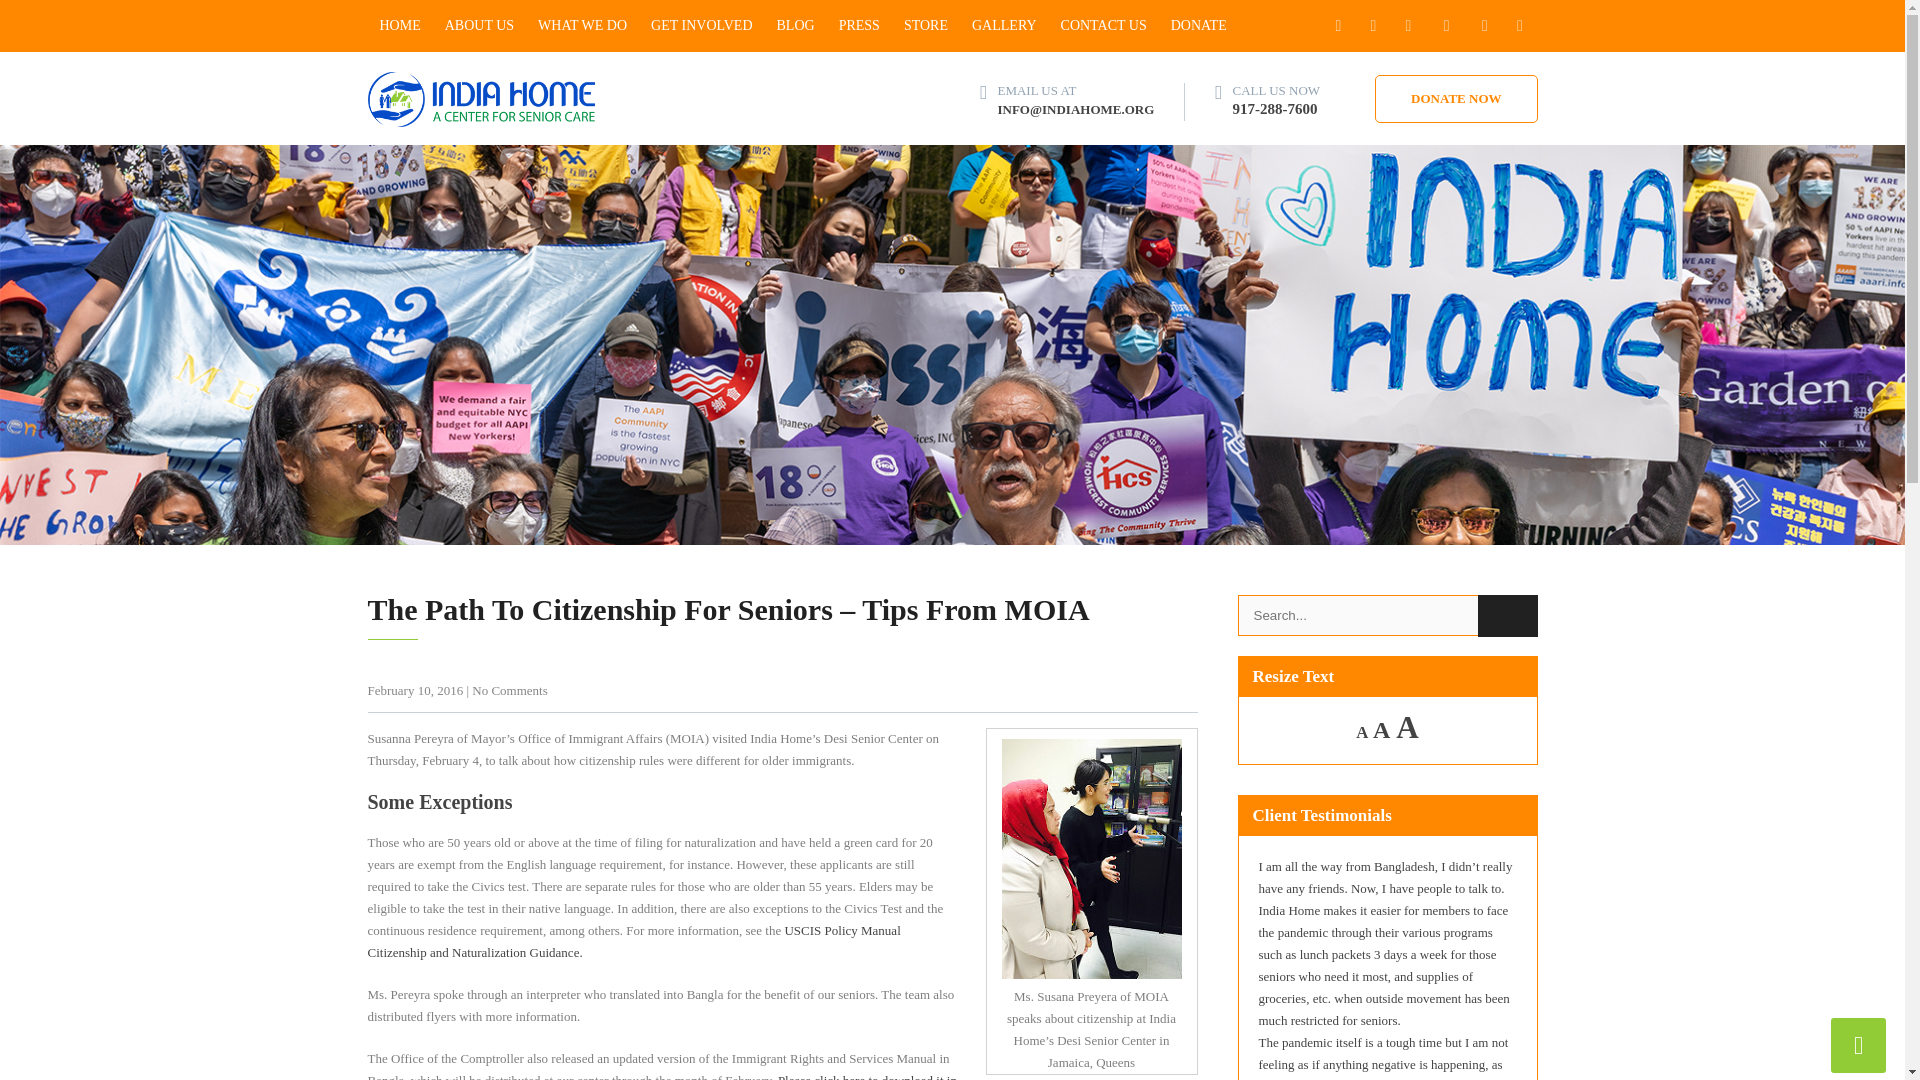 The image size is (1920, 1080). Describe the element at coordinates (510, 690) in the screenshot. I see `No Comments` at that location.